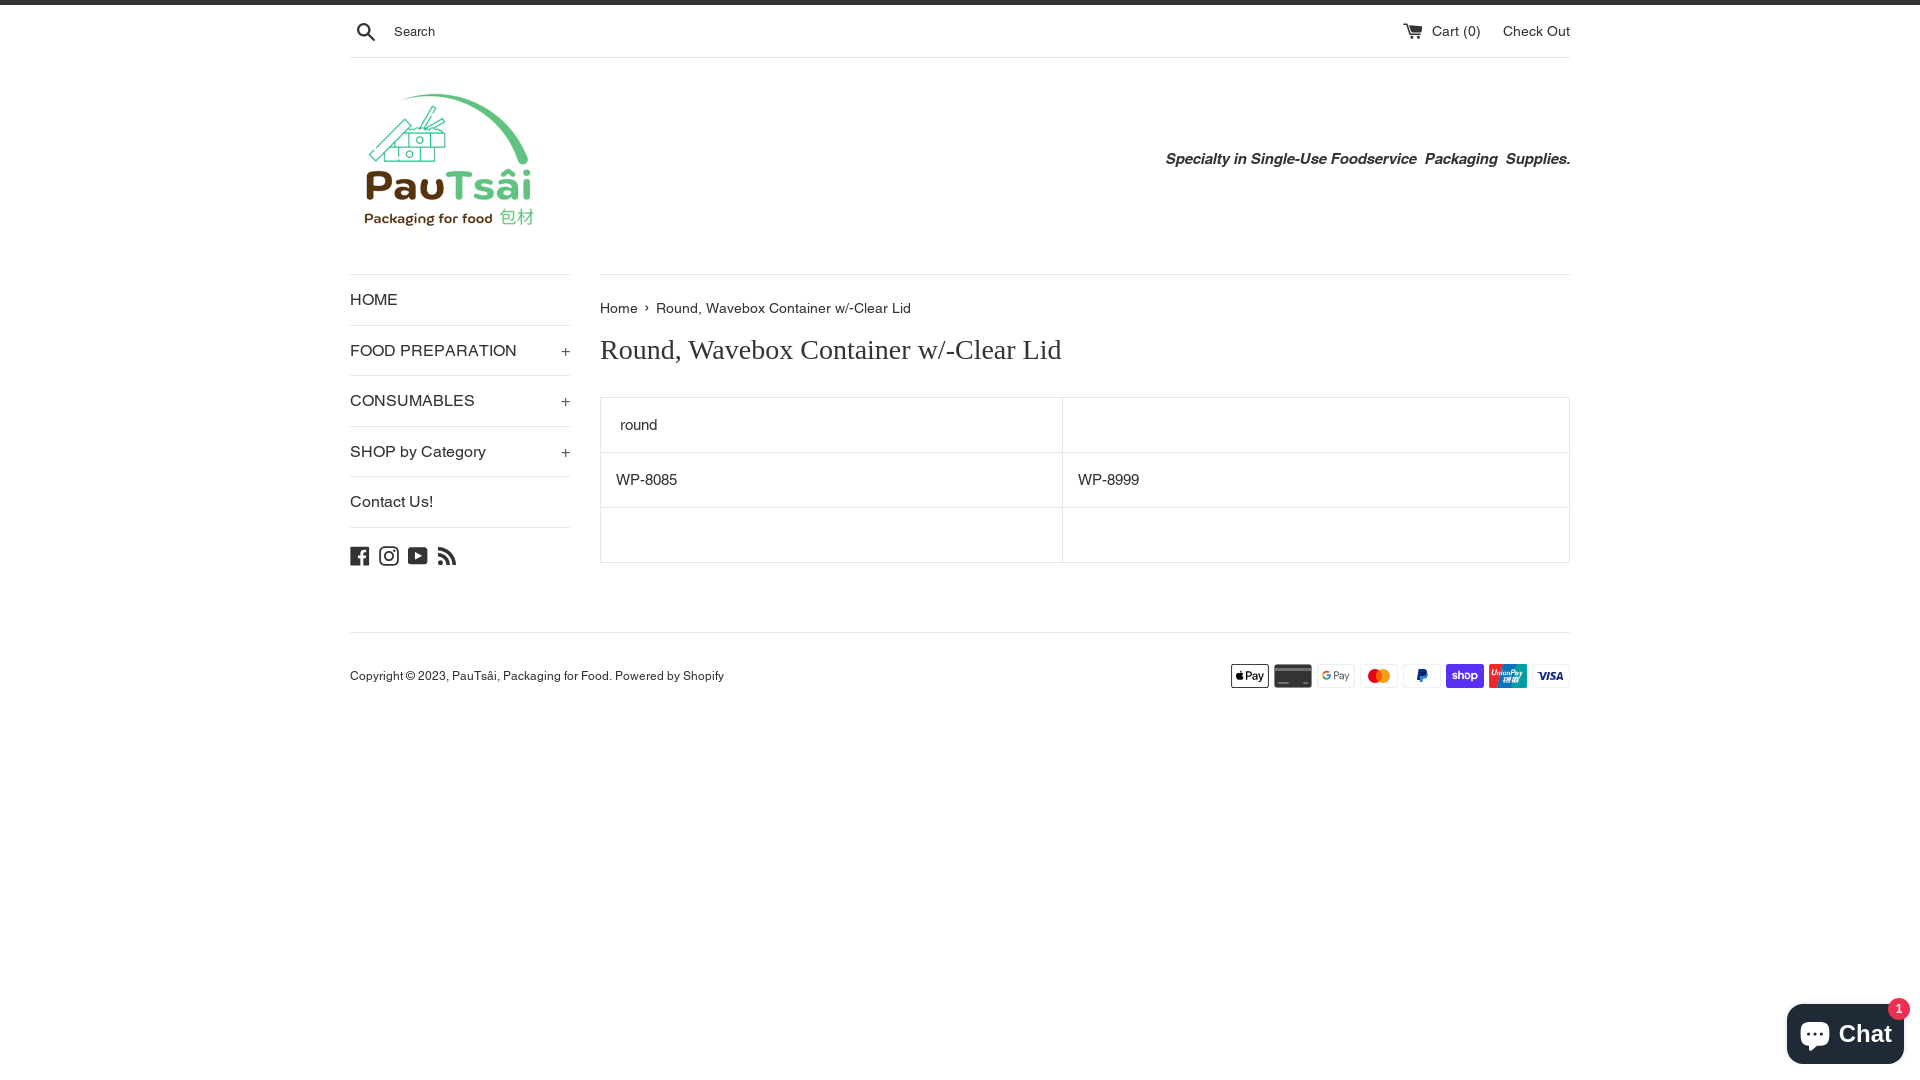 Image resolution: width=1920 pixels, height=1080 pixels. What do you see at coordinates (1444, 30) in the screenshot?
I see `Cart (0)` at bounding box center [1444, 30].